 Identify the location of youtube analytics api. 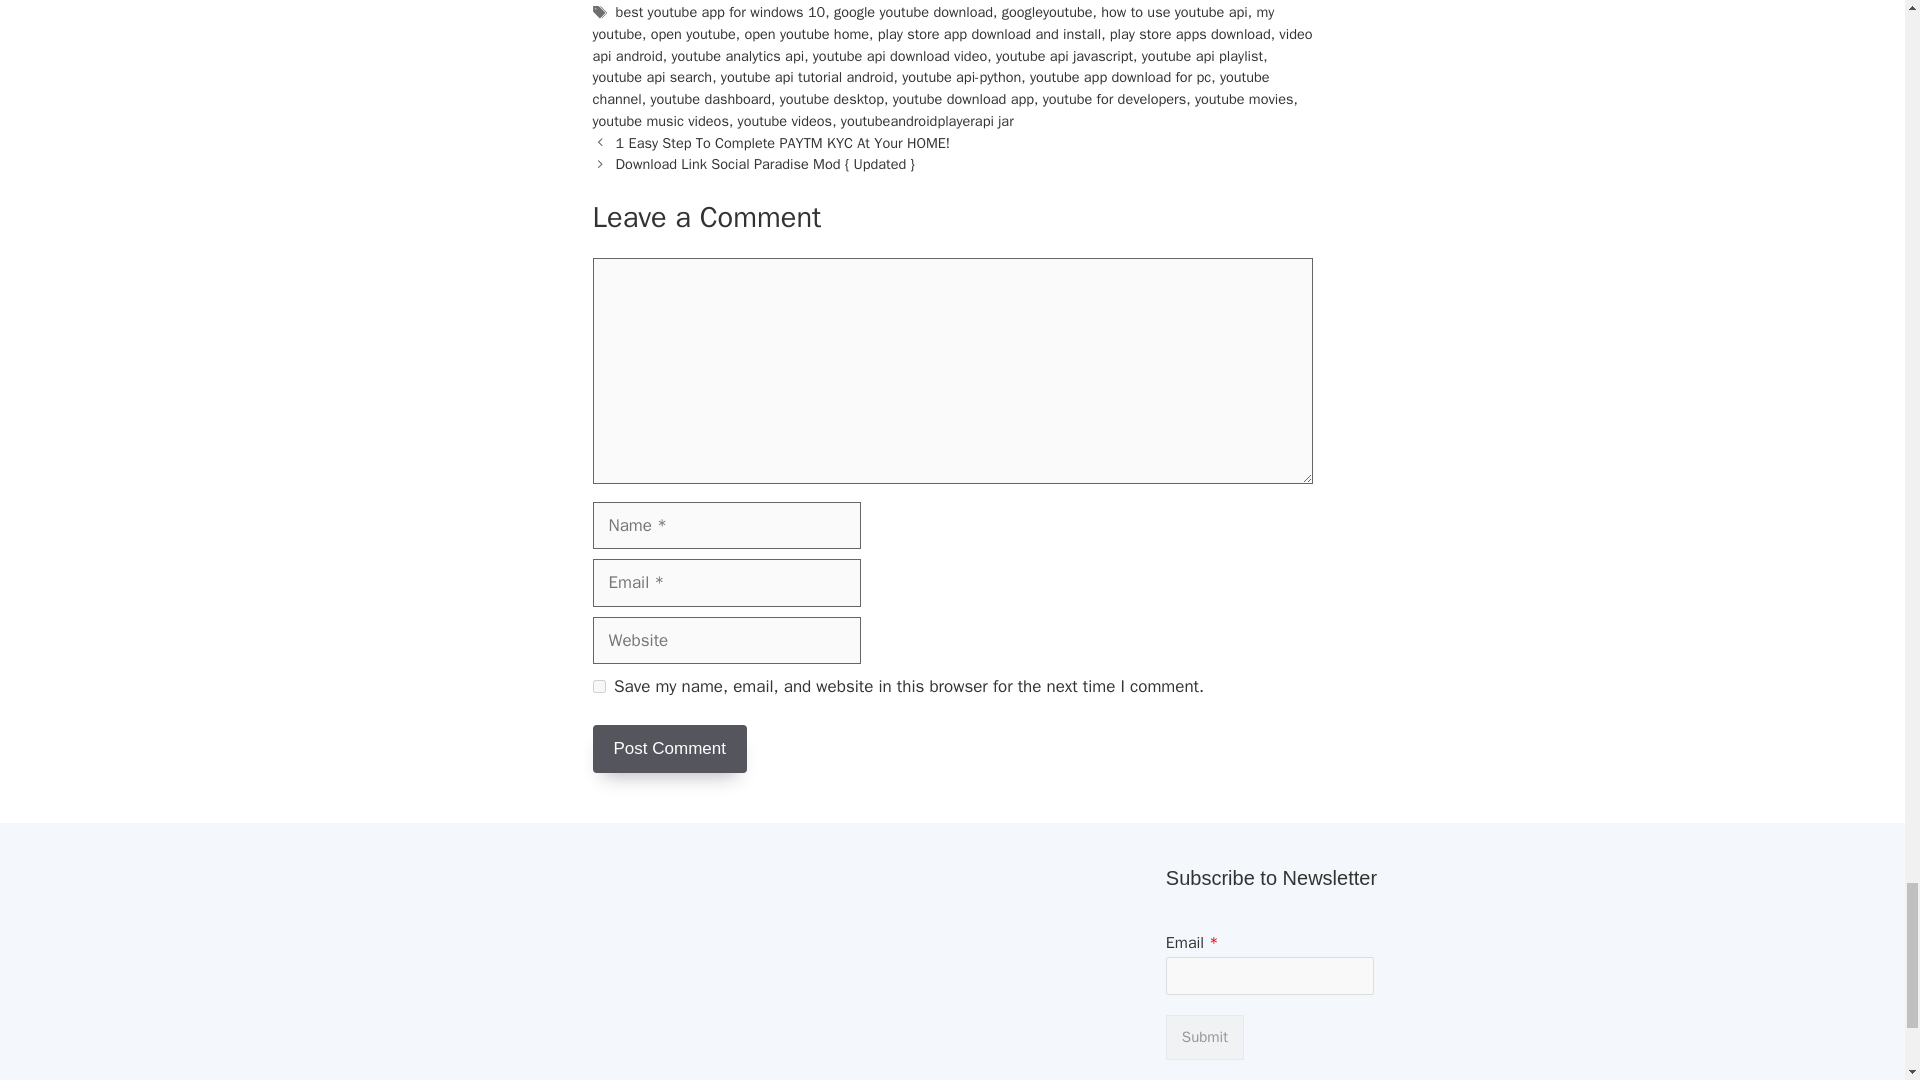
(738, 56).